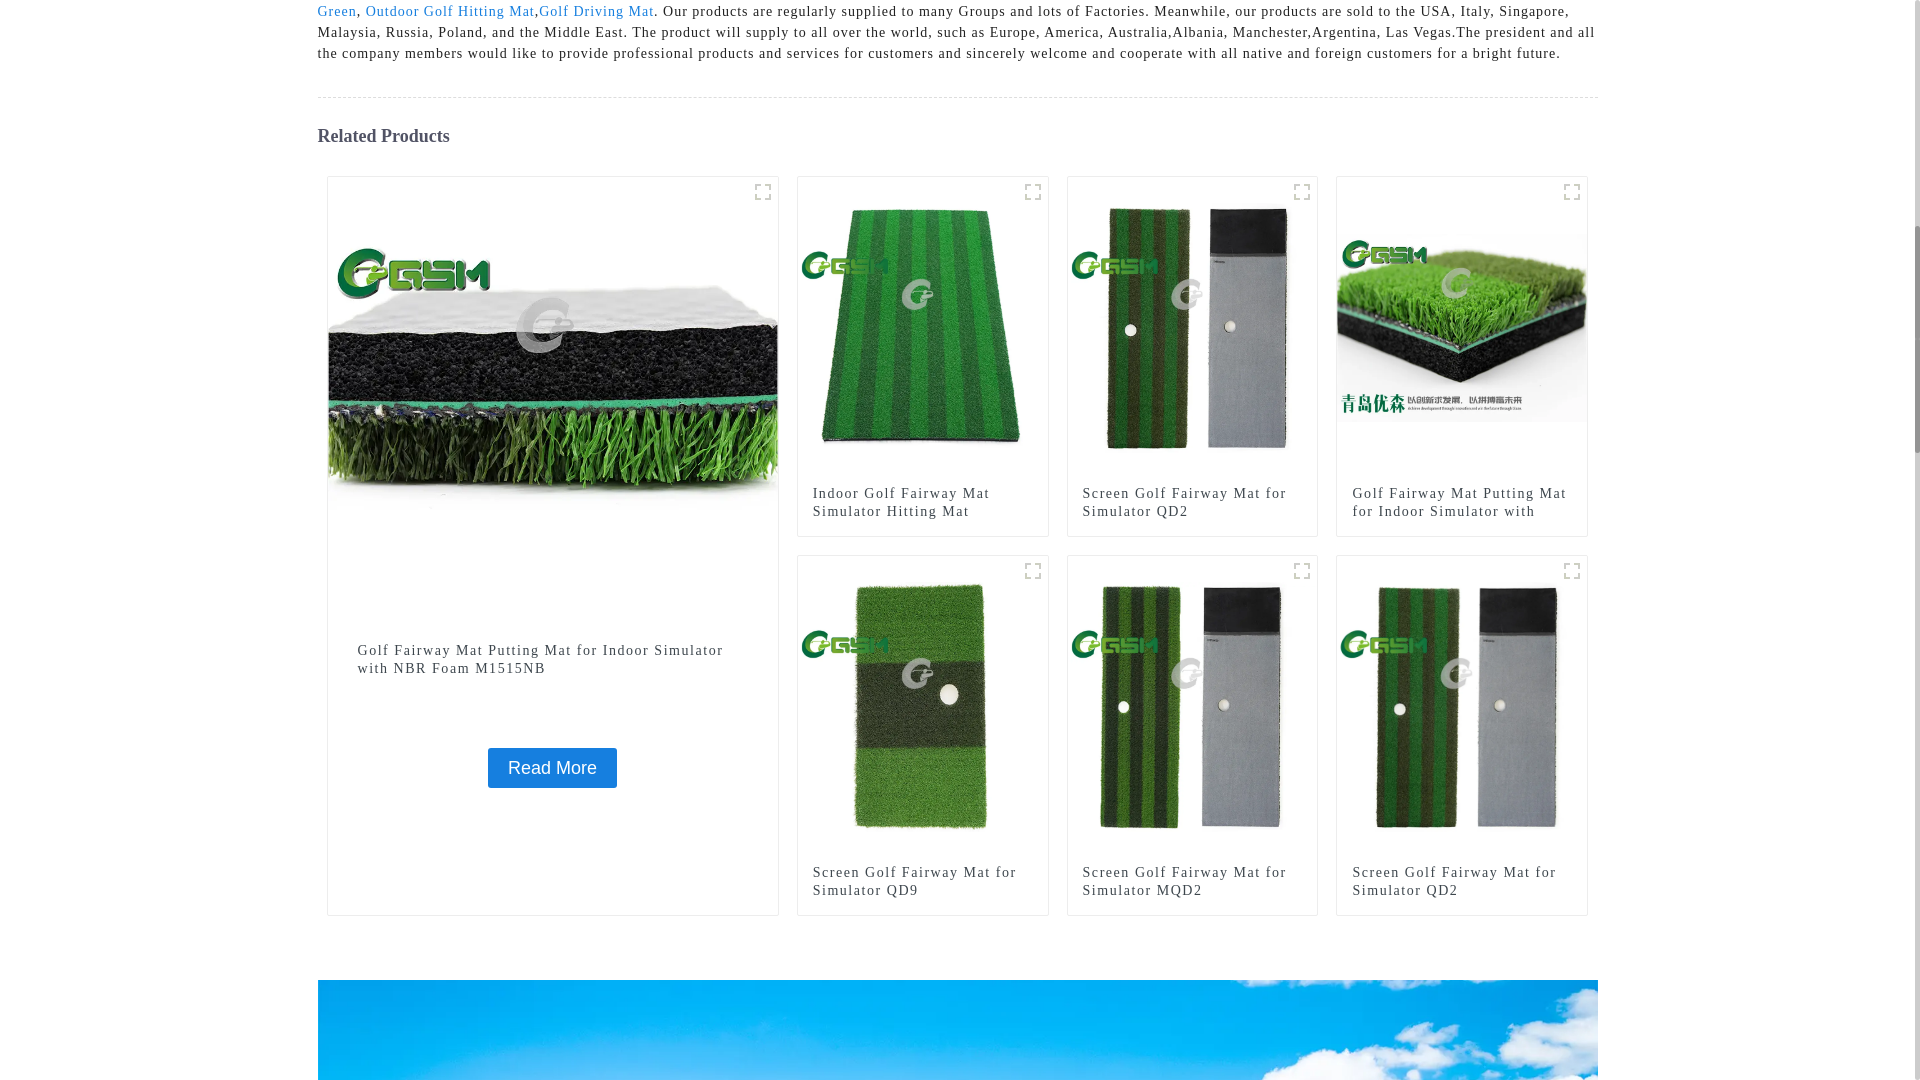 The image size is (1920, 1080). What do you see at coordinates (552, 768) in the screenshot?
I see `Read More` at bounding box center [552, 768].